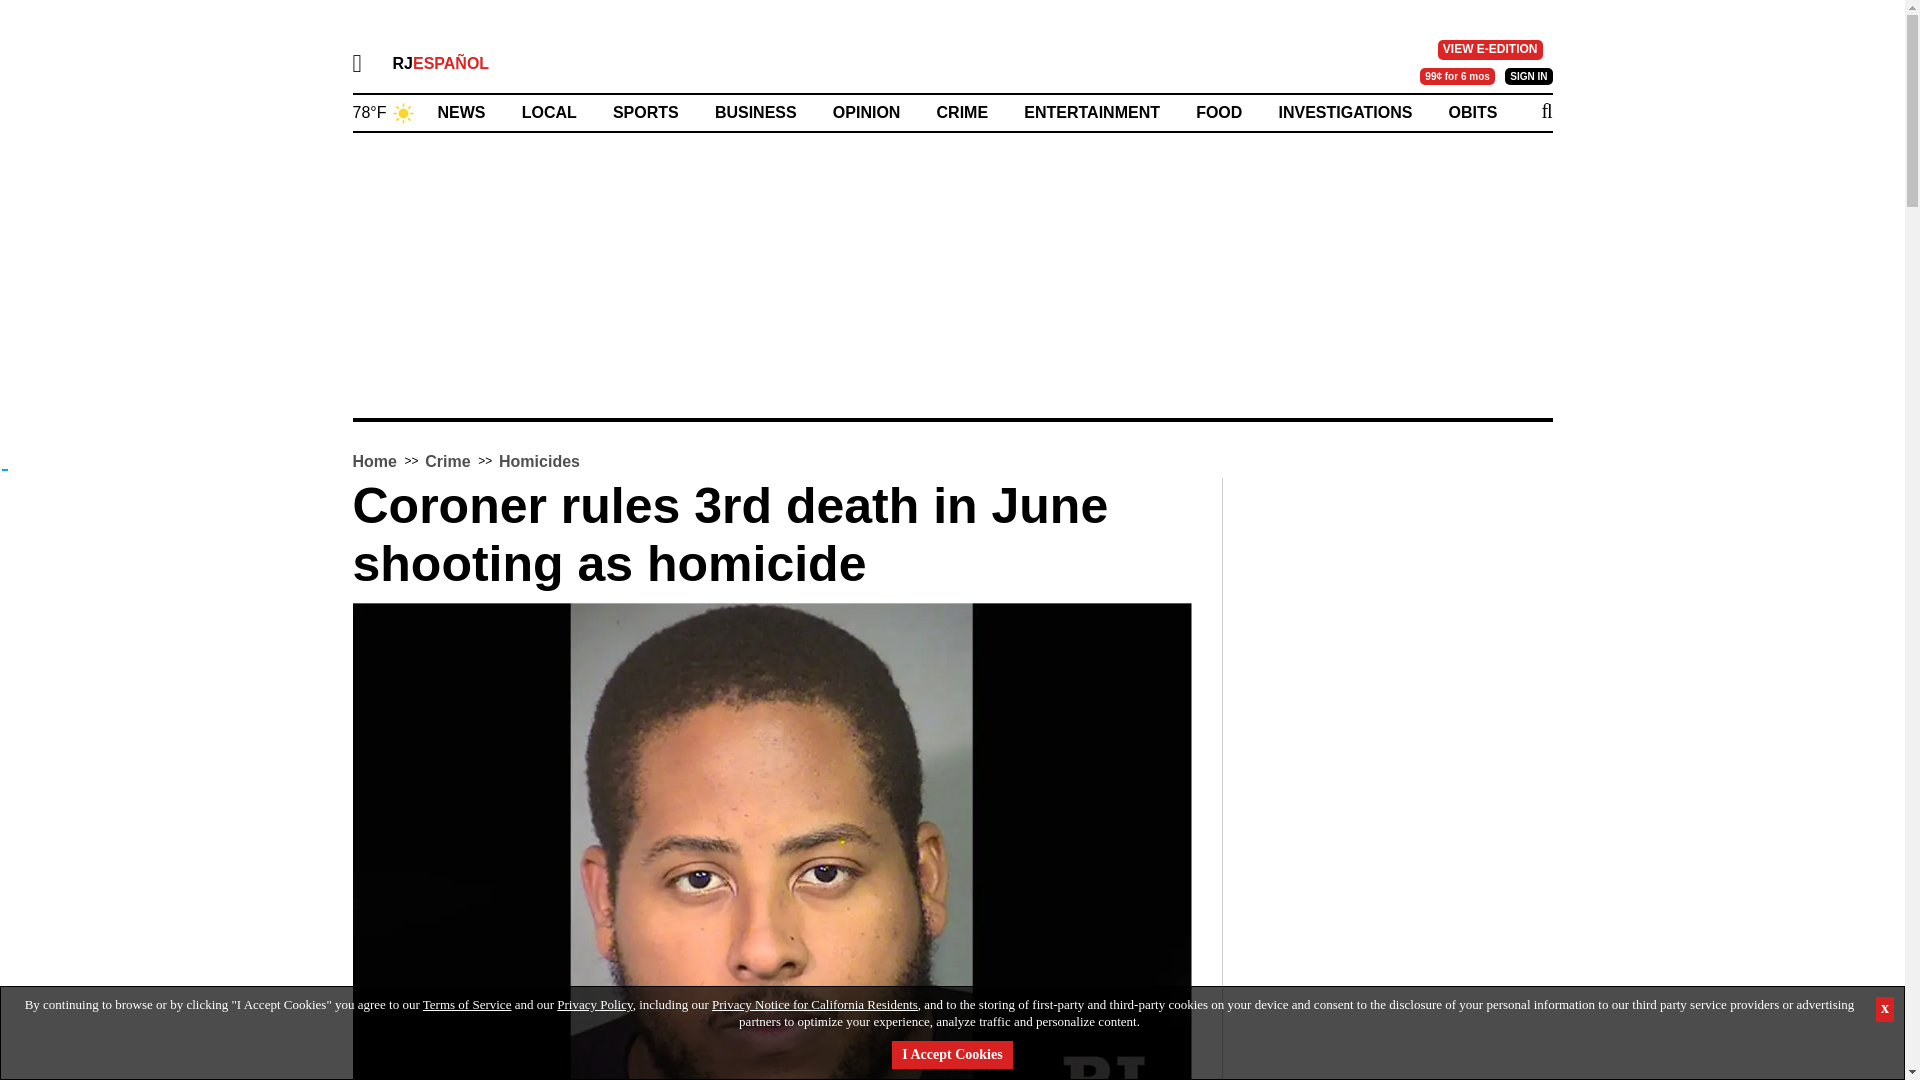 This screenshot has height=1080, width=1920. Describe the element at coordinates (962, 112) in the screenshot. I see `CRIME` at that location.